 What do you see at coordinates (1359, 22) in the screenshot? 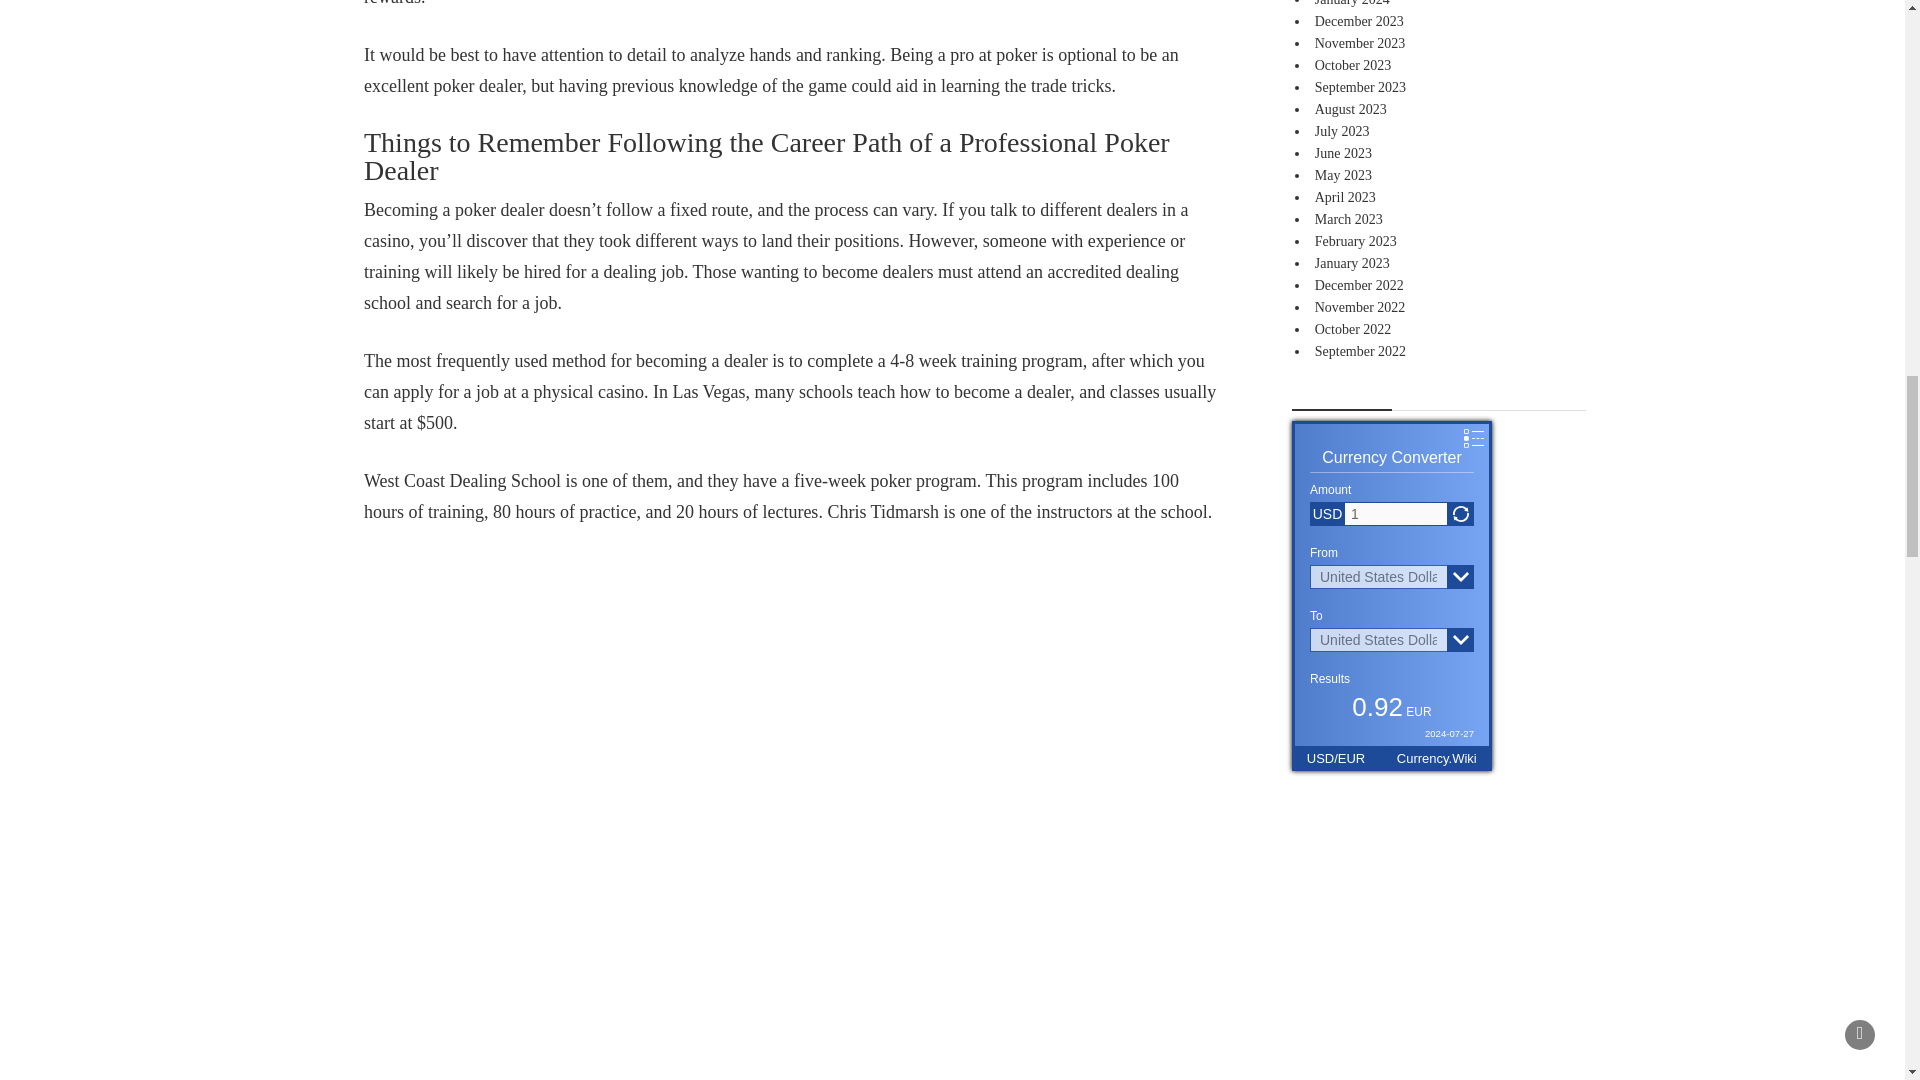
I see `December 2023` at bounding box center [1359, 22].